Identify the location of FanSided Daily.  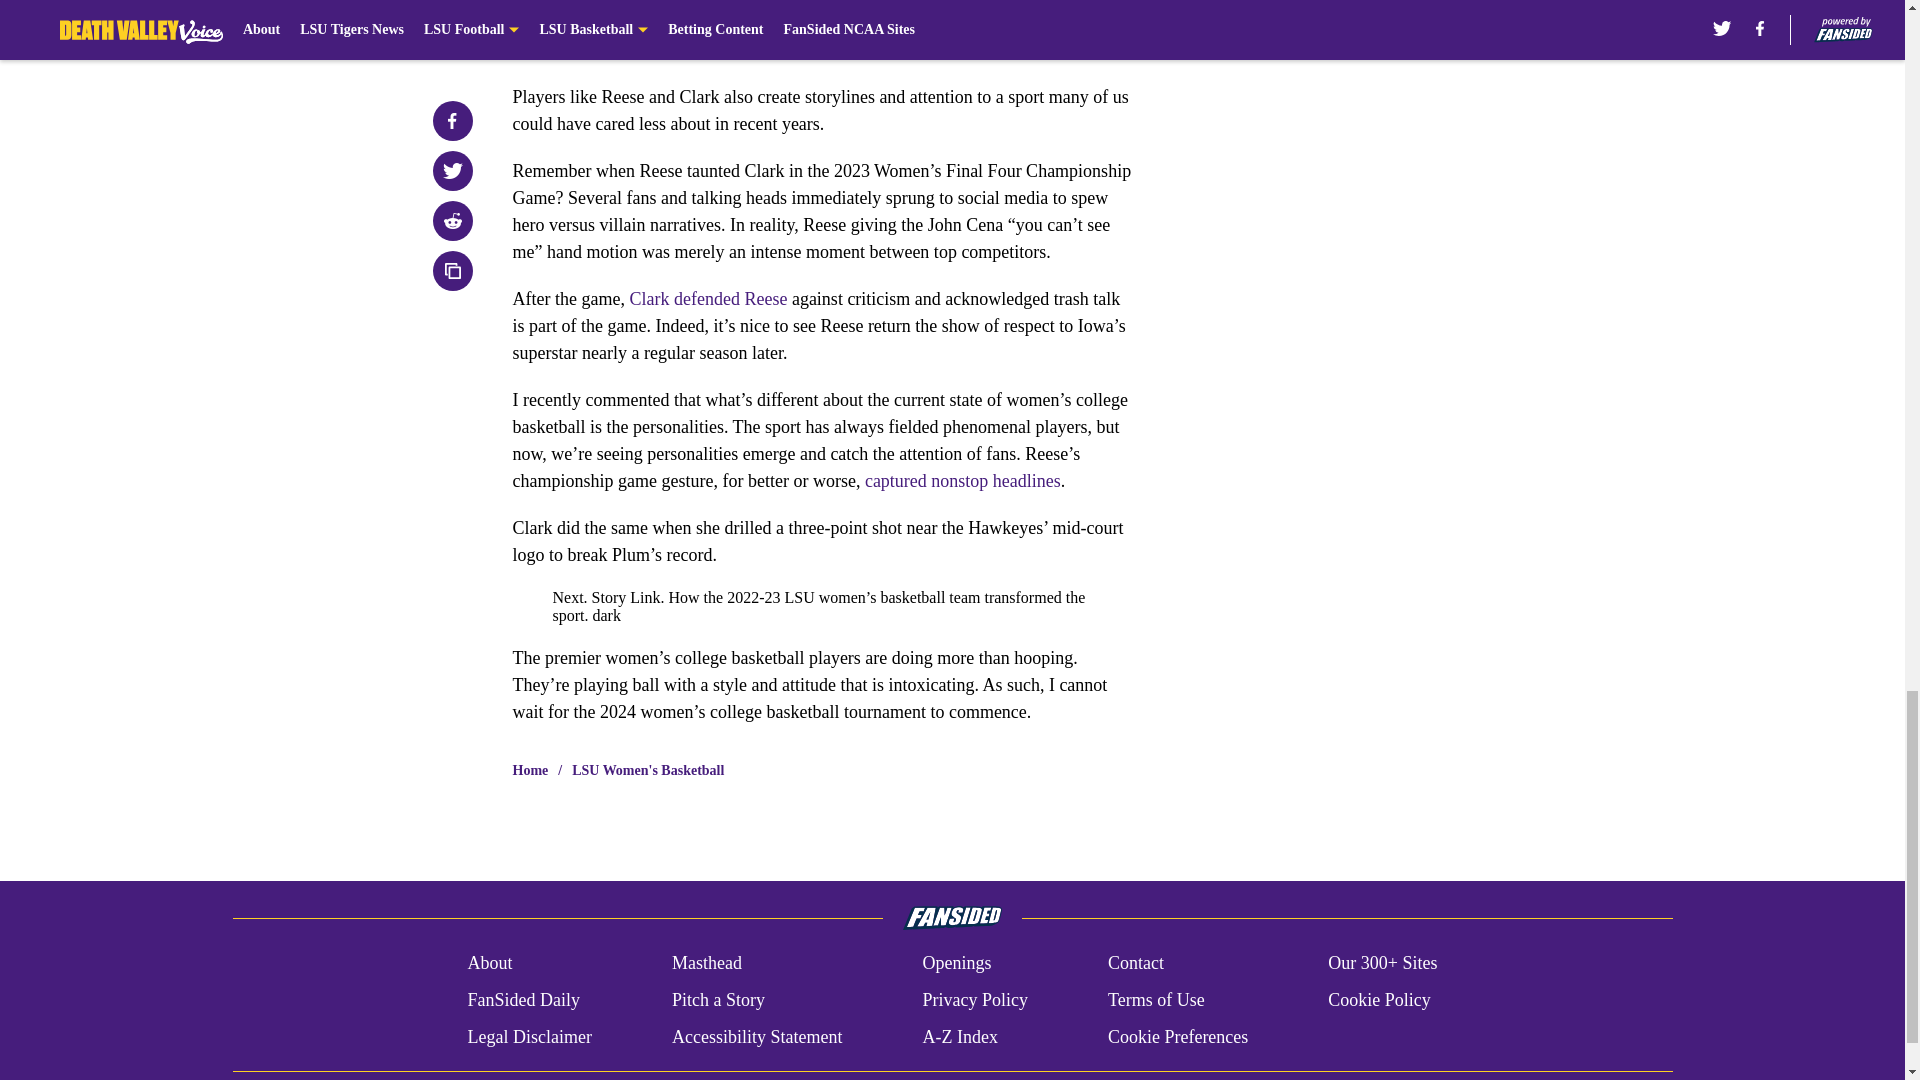
(522, 1000).